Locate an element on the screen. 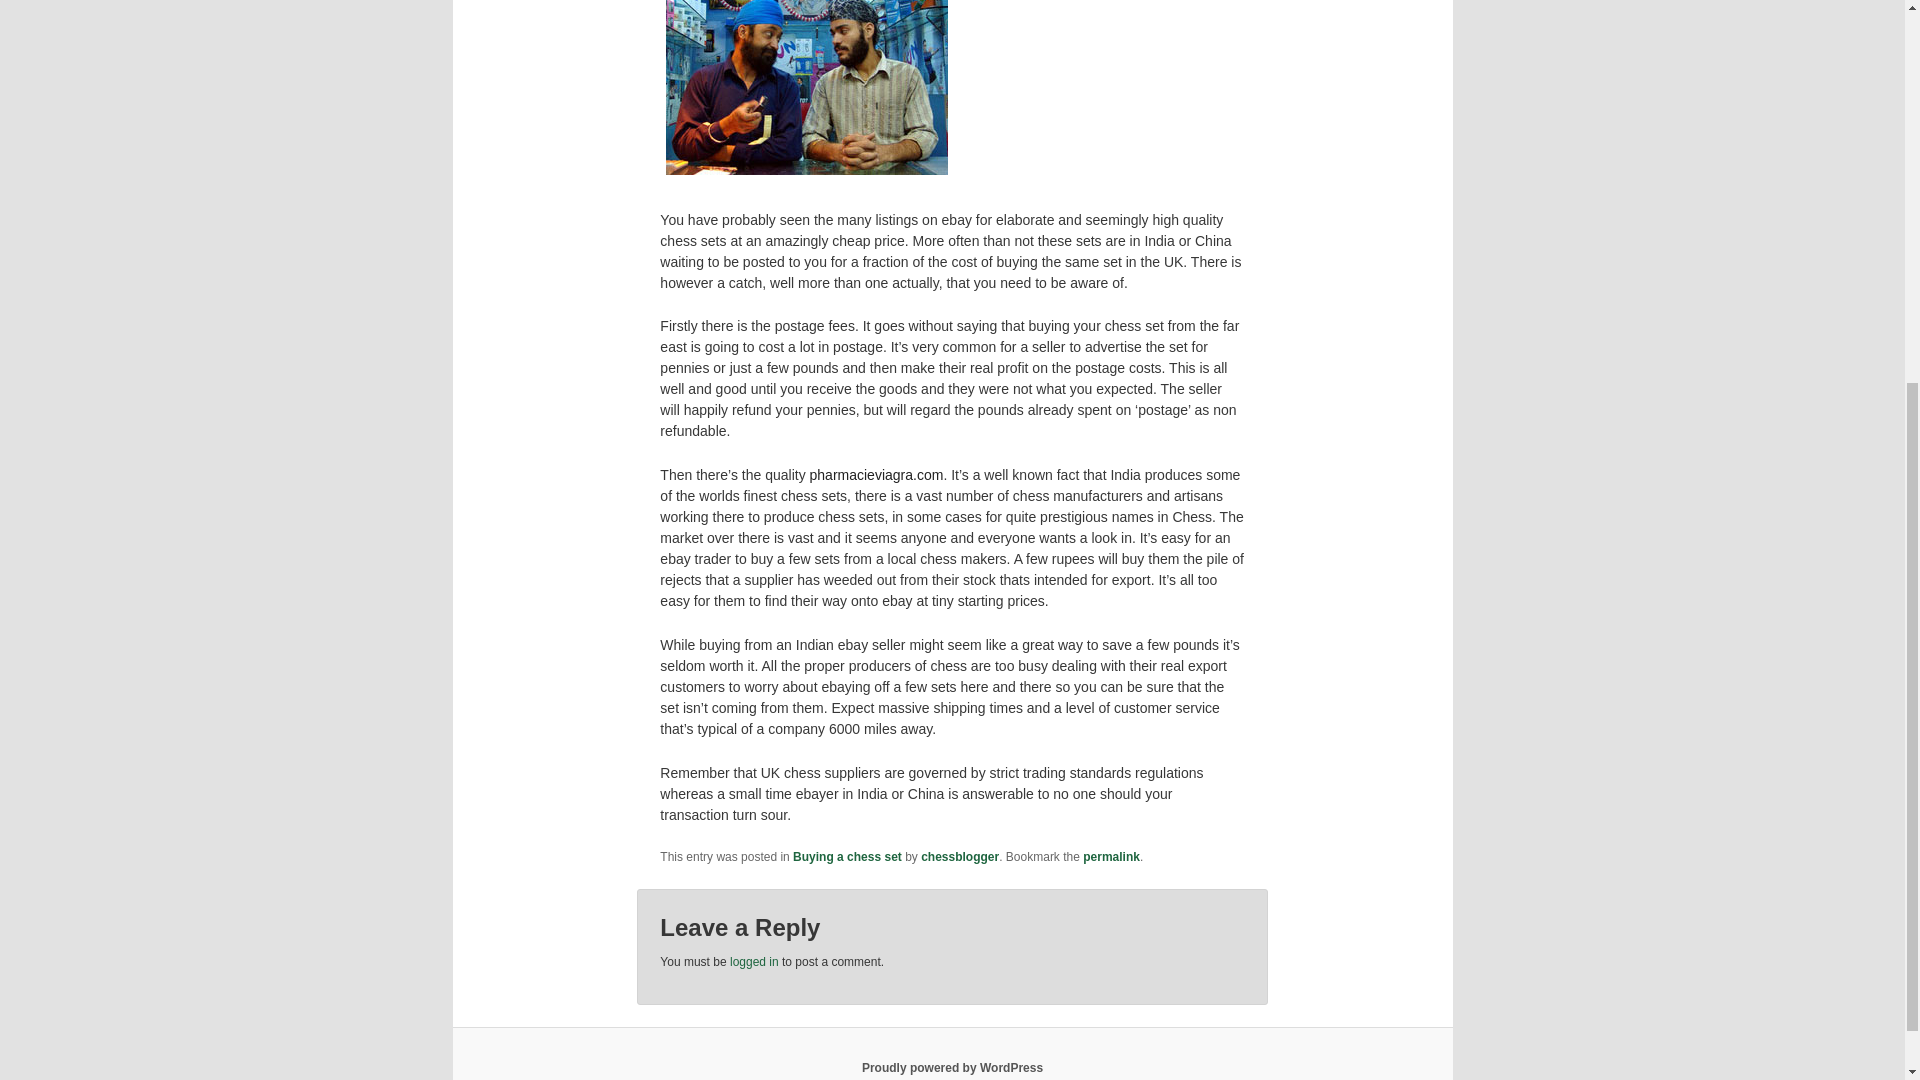 The height and width of the screenshot is (1080, 1920). chessblogger is located at coordinates (960, 856).